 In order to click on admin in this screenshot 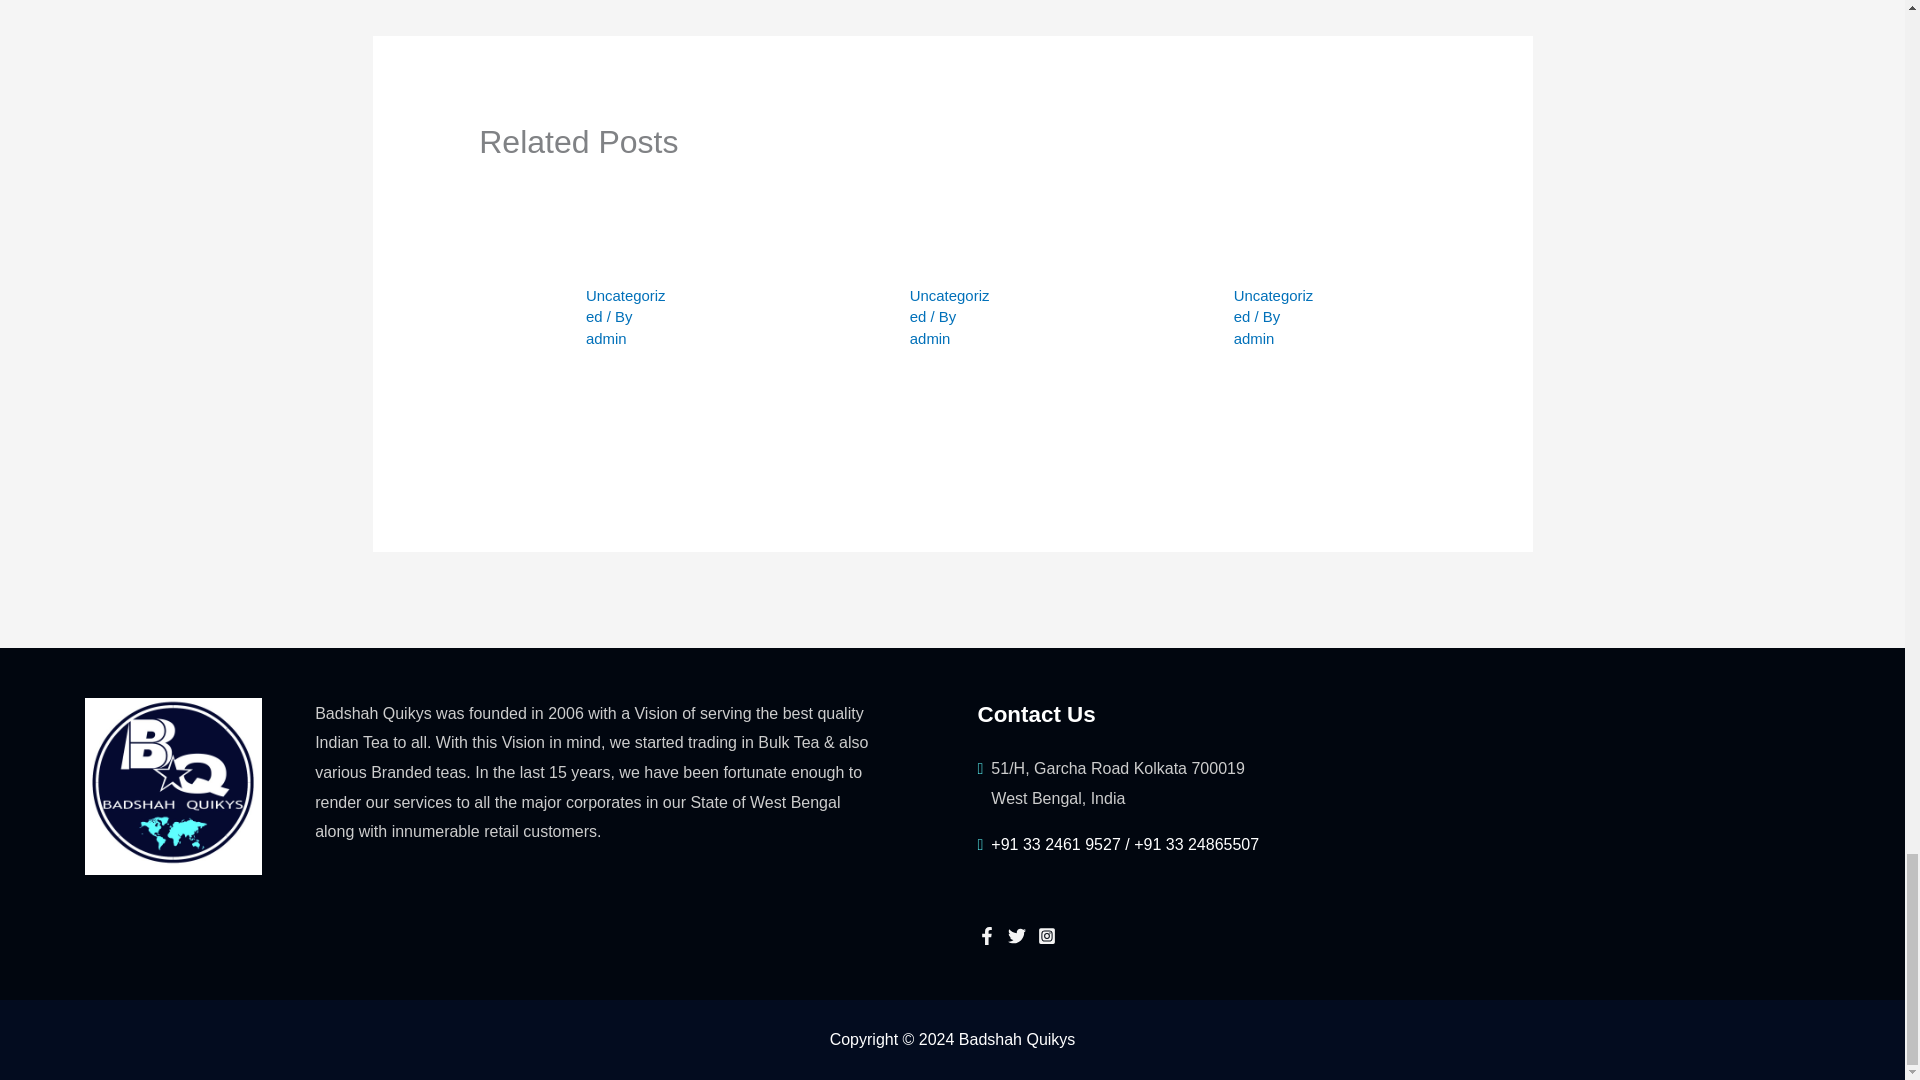, I will do `click(1254, 338)`.